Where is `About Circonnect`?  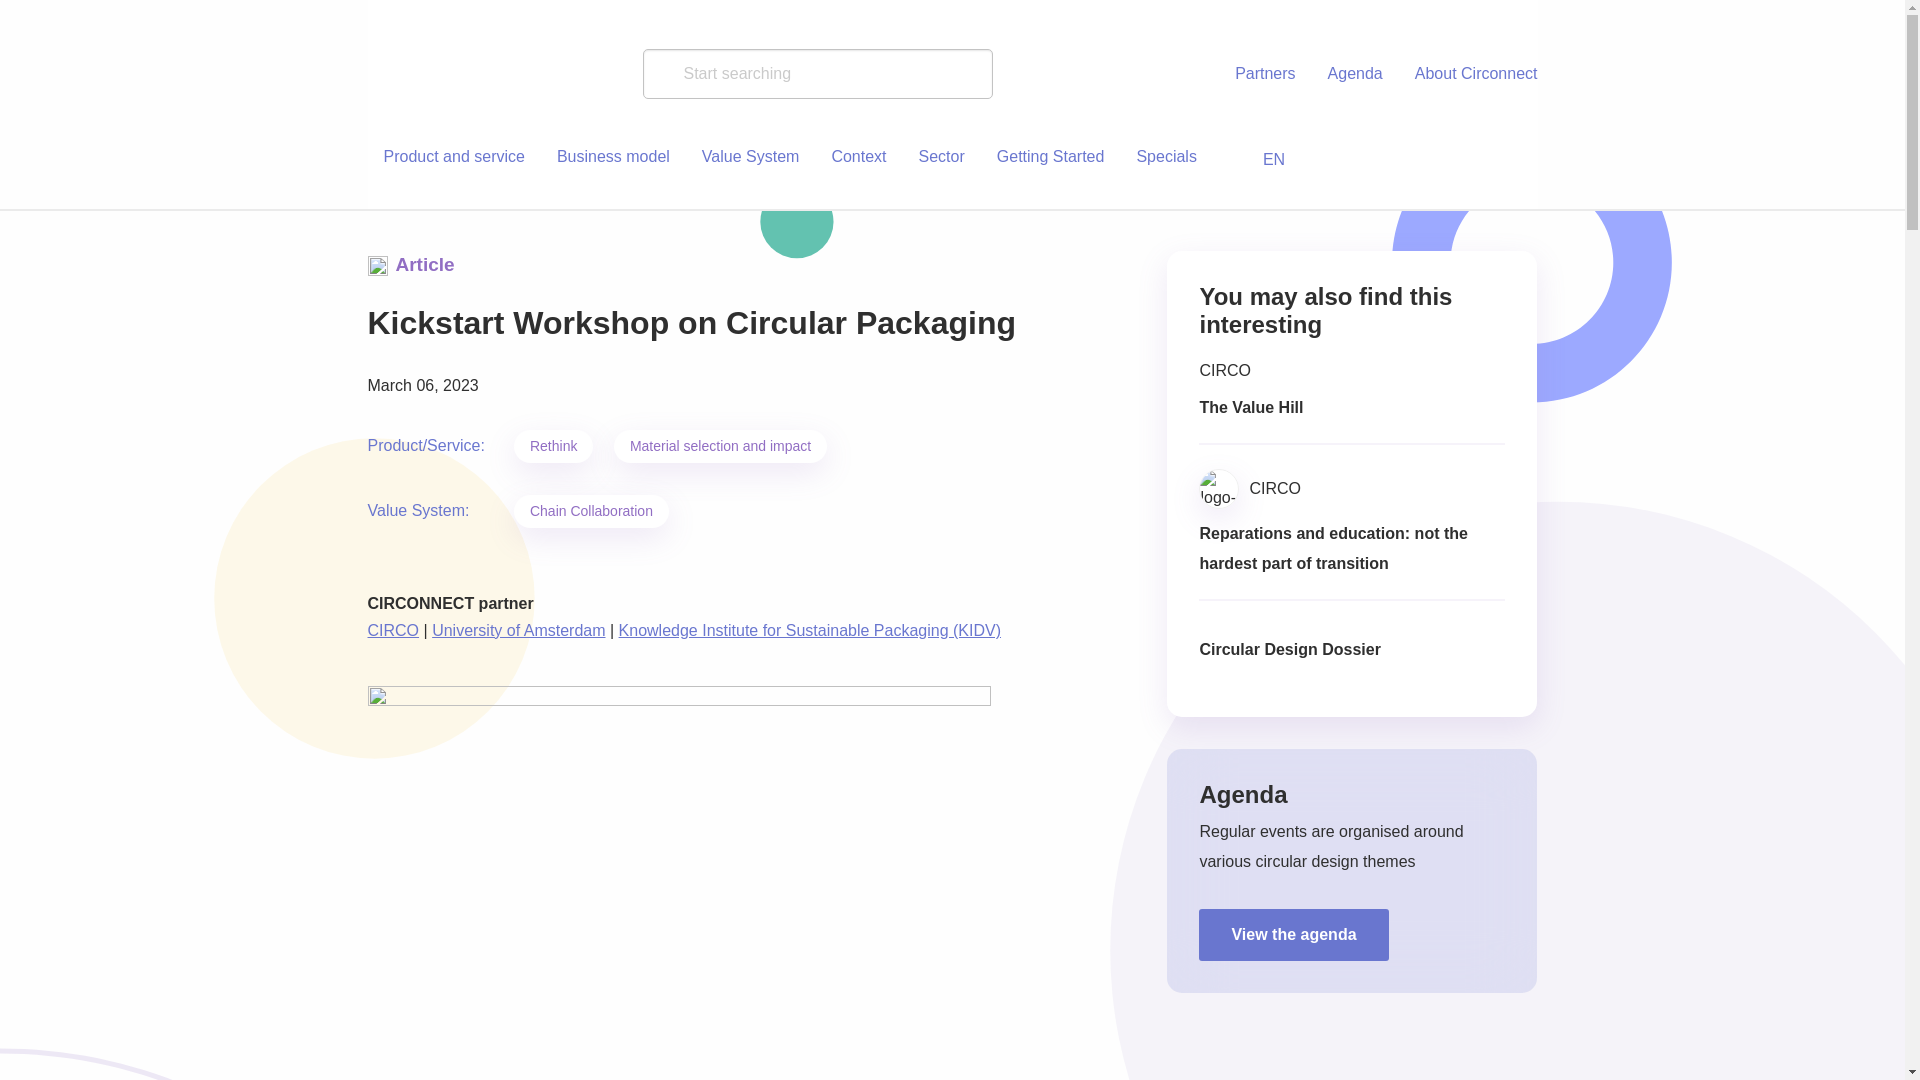
About Circonnect is located at coordinates (1468, 74).